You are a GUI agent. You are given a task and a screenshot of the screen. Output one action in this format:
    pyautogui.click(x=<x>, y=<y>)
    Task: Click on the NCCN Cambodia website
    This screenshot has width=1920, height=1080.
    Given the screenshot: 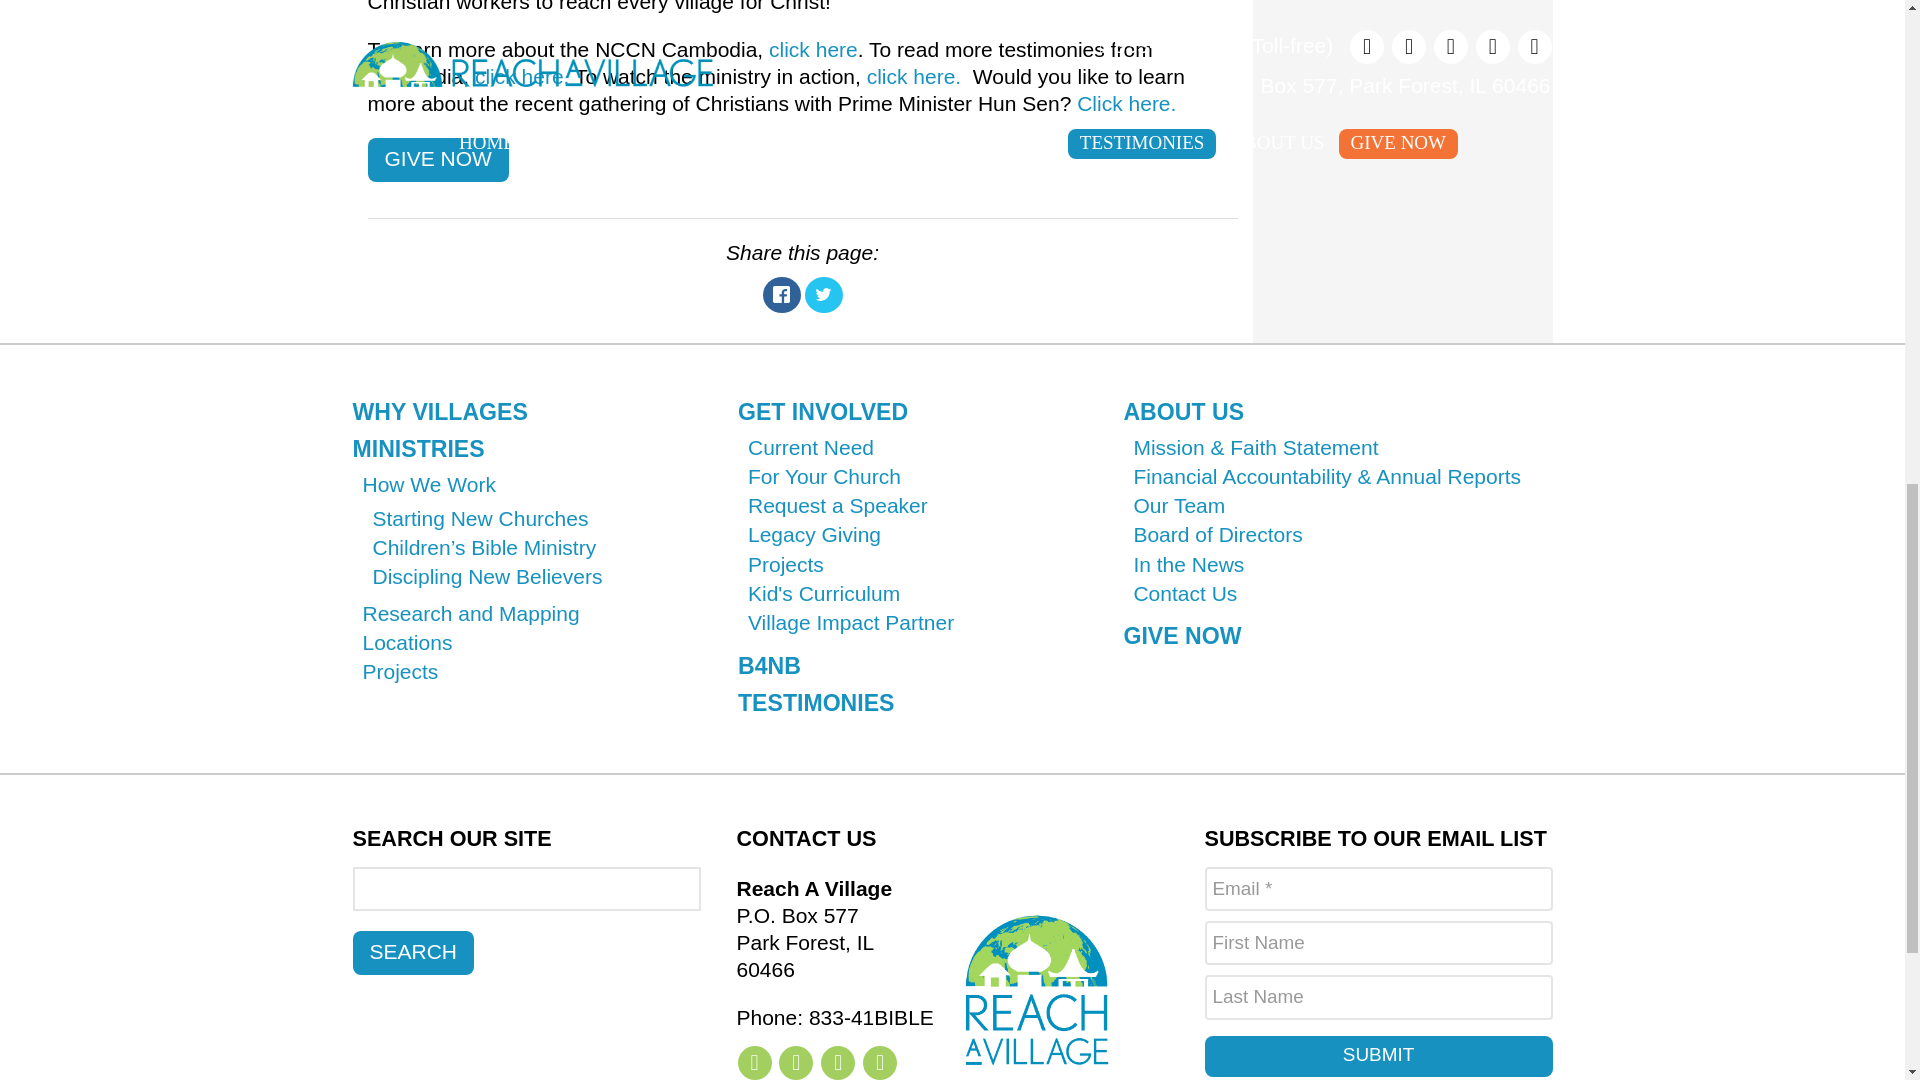 What is the action you would take?
    pyautogui.click(x=814, y=48)
    